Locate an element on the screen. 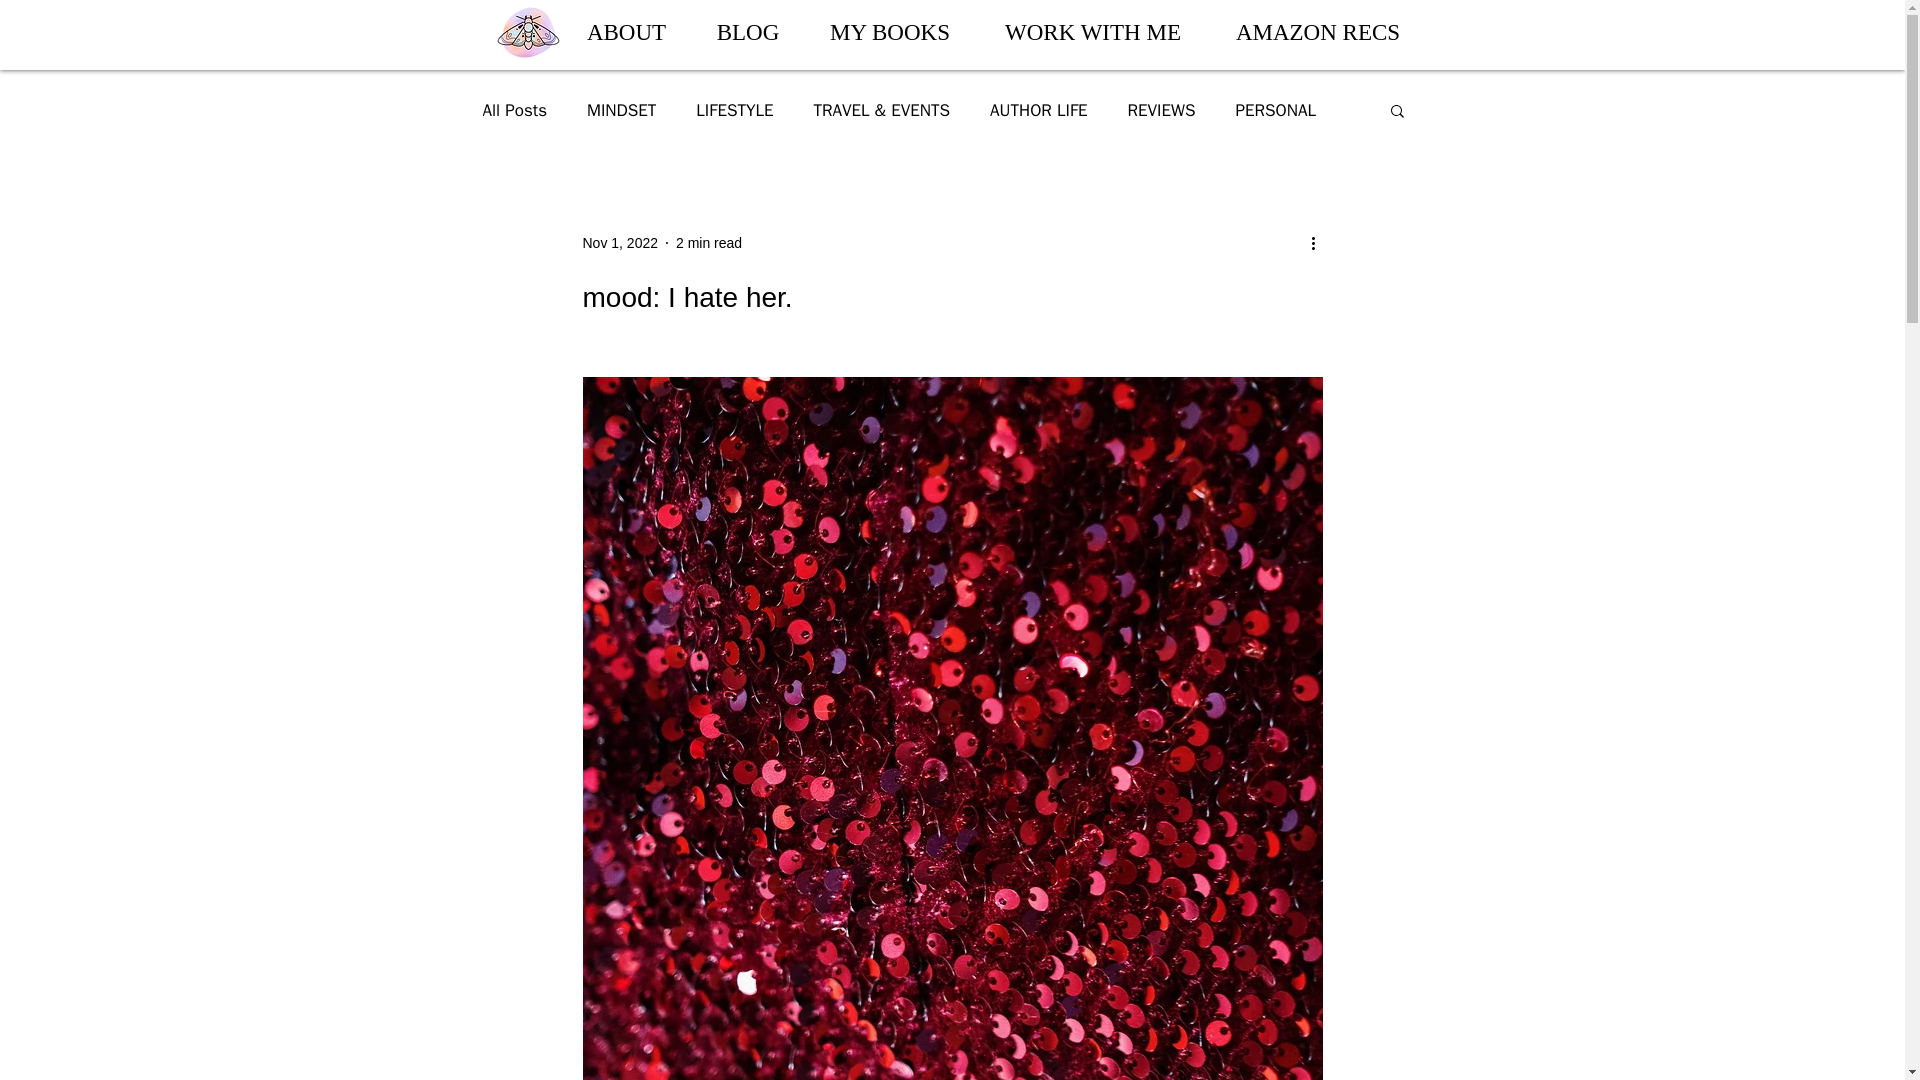 The image size is (1920, 1080). WORK WITH ME is located at coordinates (1093, 32).